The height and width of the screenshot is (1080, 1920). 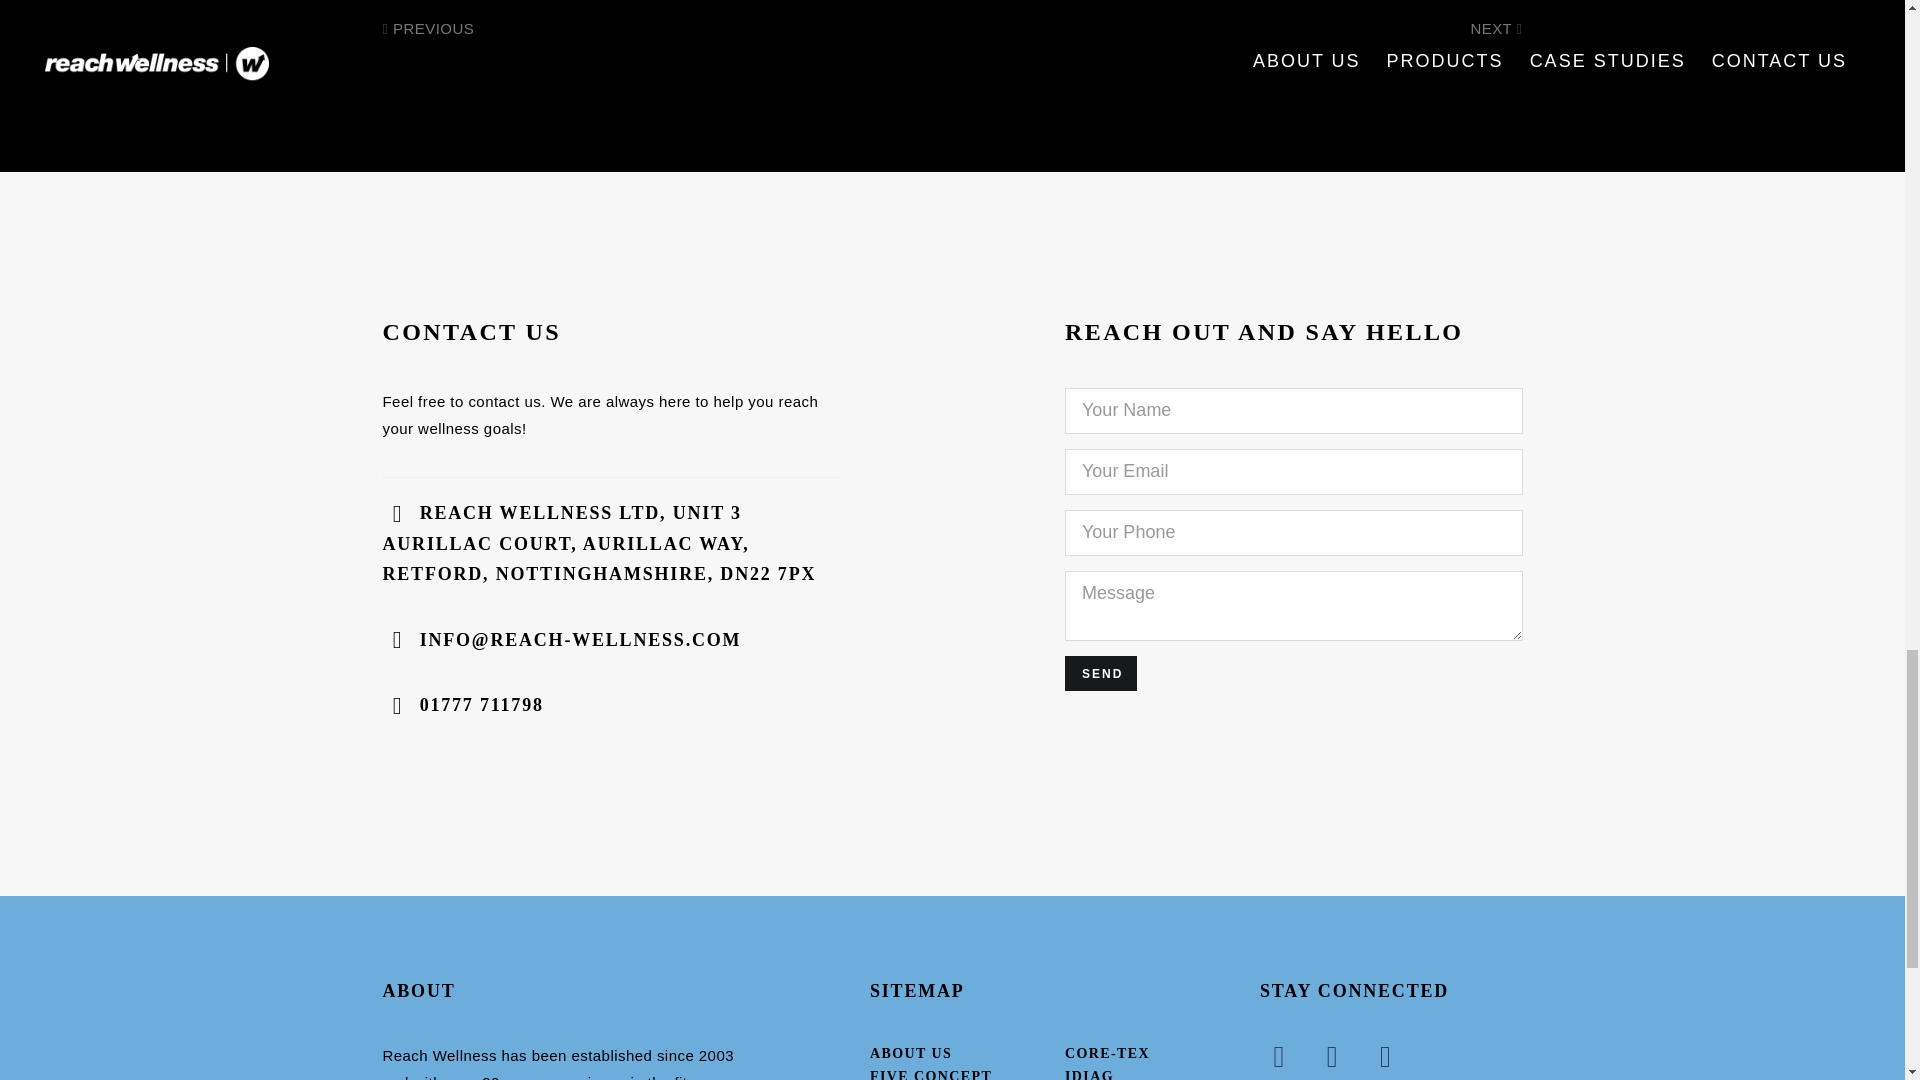 What do you see at coordinates (1108, 1053) in the screenshot?
I see `CORE-TEX` at bounding box center [1108, 1053].